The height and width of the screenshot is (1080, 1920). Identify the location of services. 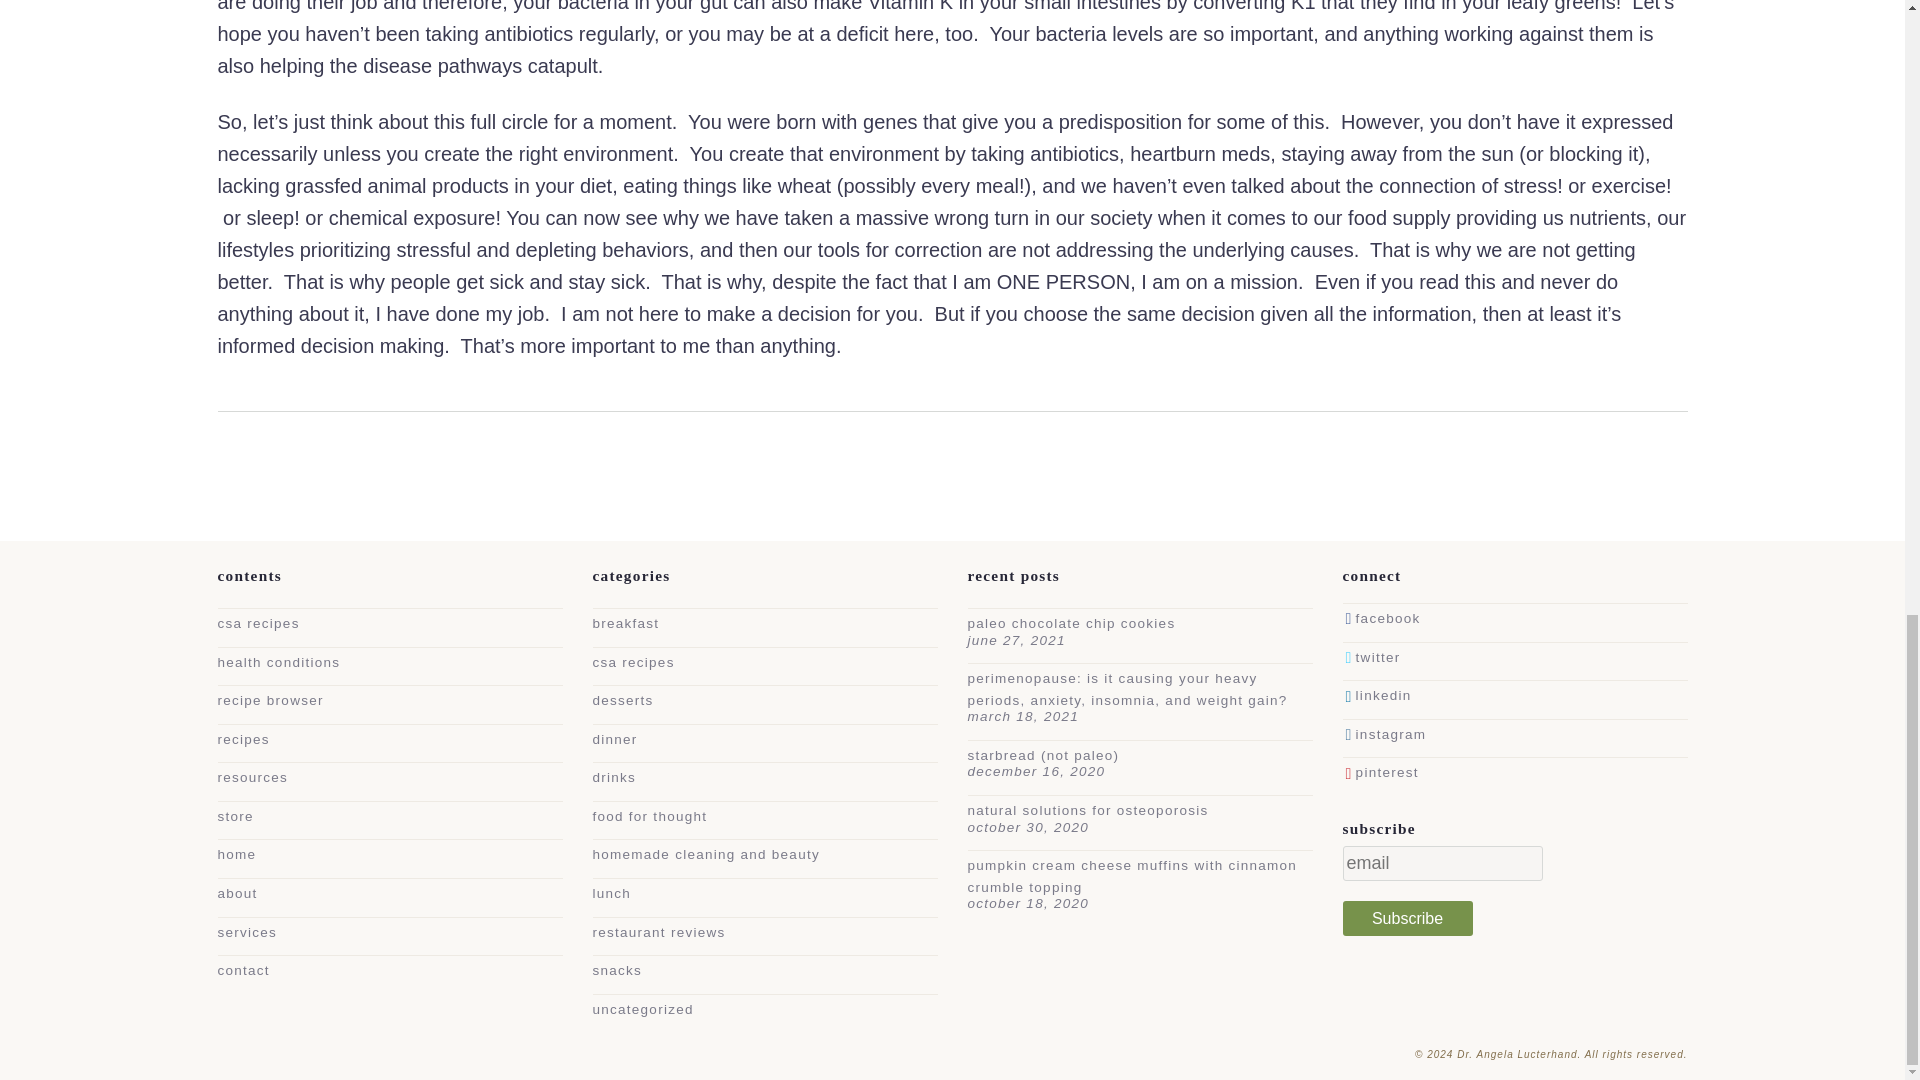
(248, 932).